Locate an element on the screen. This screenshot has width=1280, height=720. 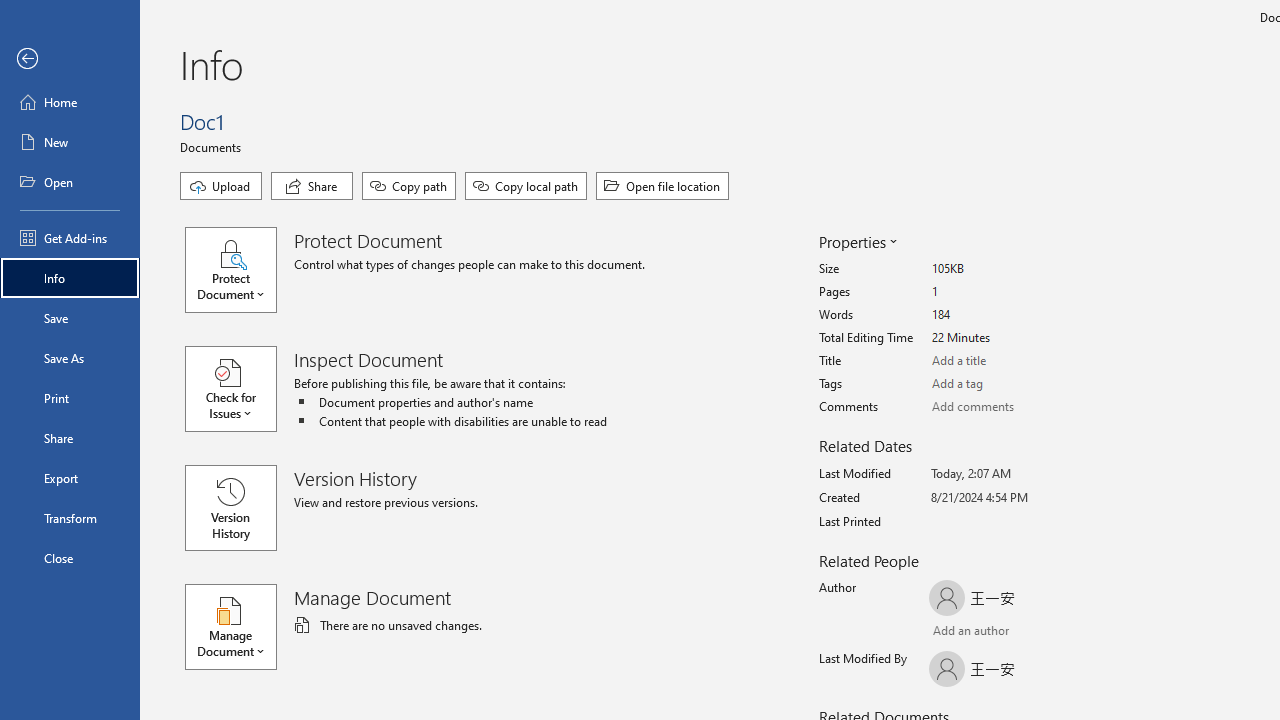
Transform is located at coordinates (70, 518).